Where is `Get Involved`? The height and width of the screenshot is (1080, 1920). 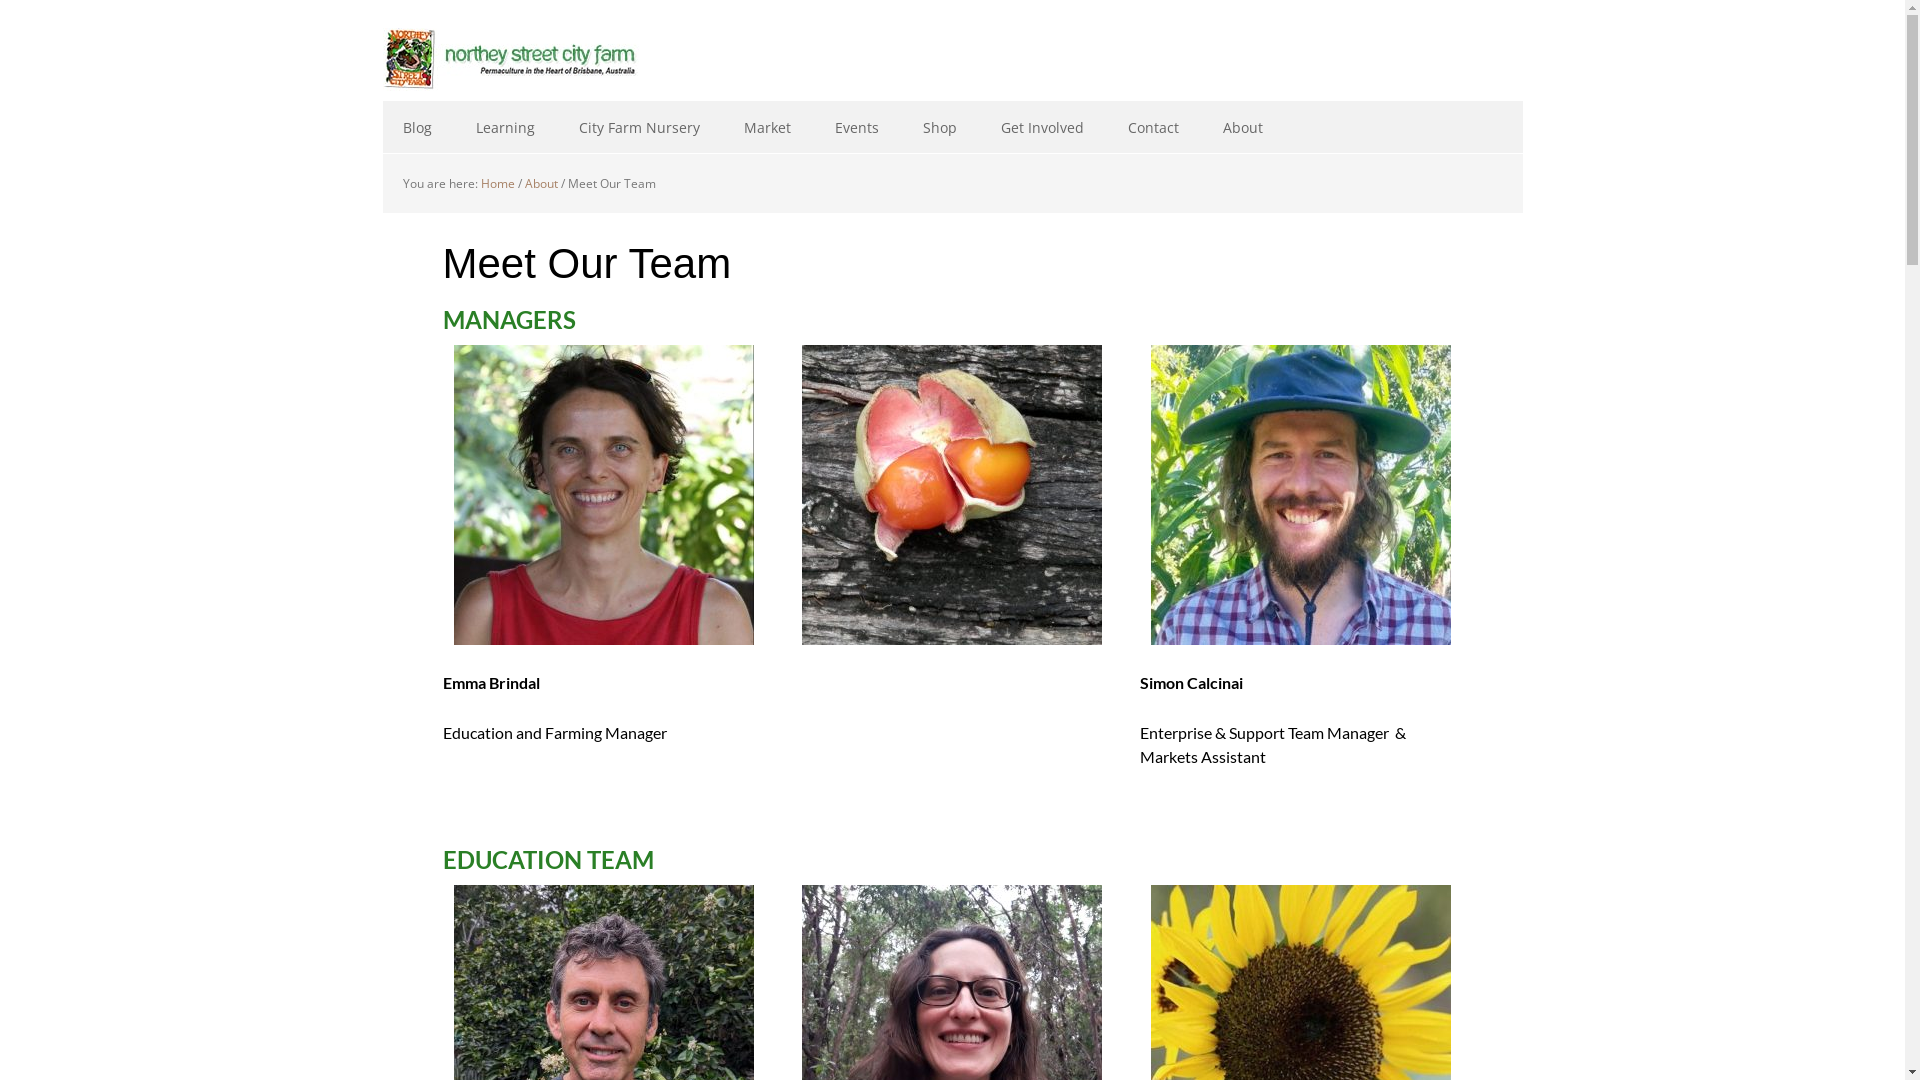 Get Involved is located at coordinates (1041, 128).